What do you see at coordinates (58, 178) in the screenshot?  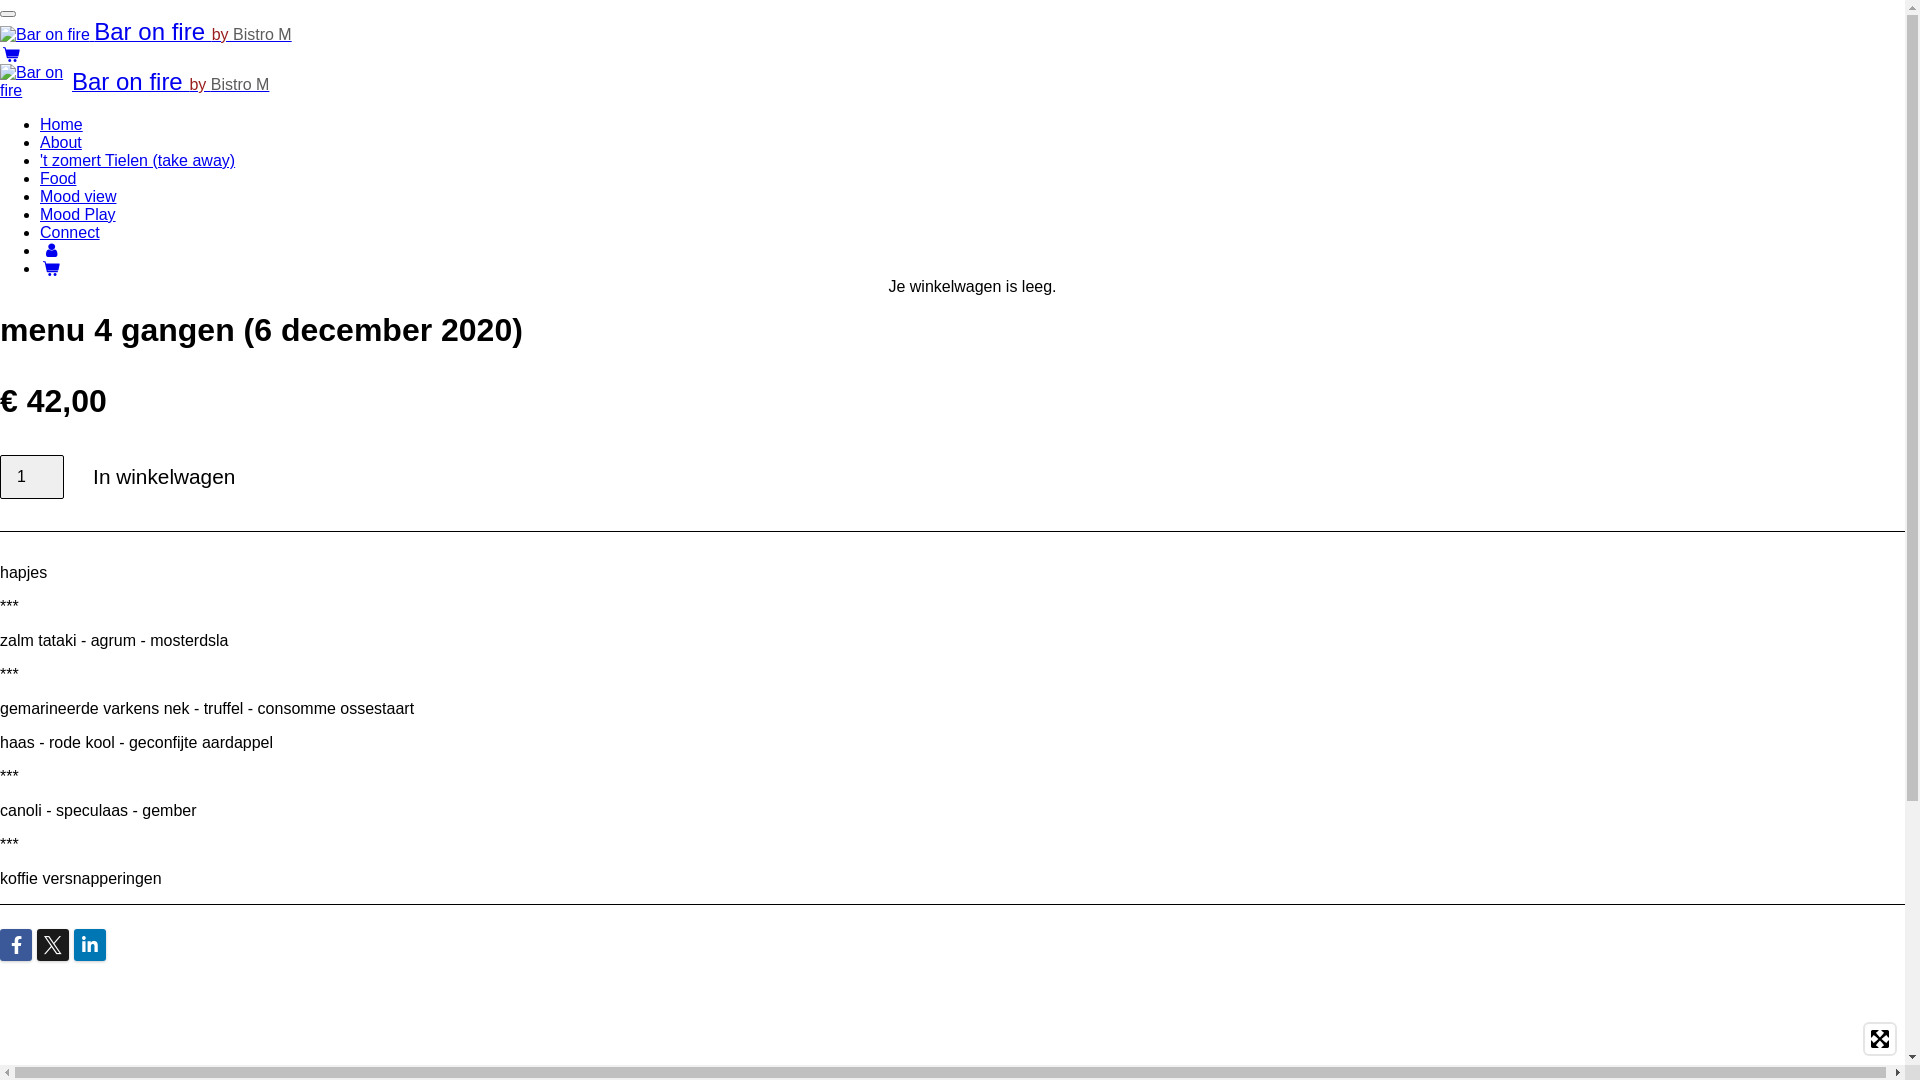 I see `Food` at bounding box center [58, 178].